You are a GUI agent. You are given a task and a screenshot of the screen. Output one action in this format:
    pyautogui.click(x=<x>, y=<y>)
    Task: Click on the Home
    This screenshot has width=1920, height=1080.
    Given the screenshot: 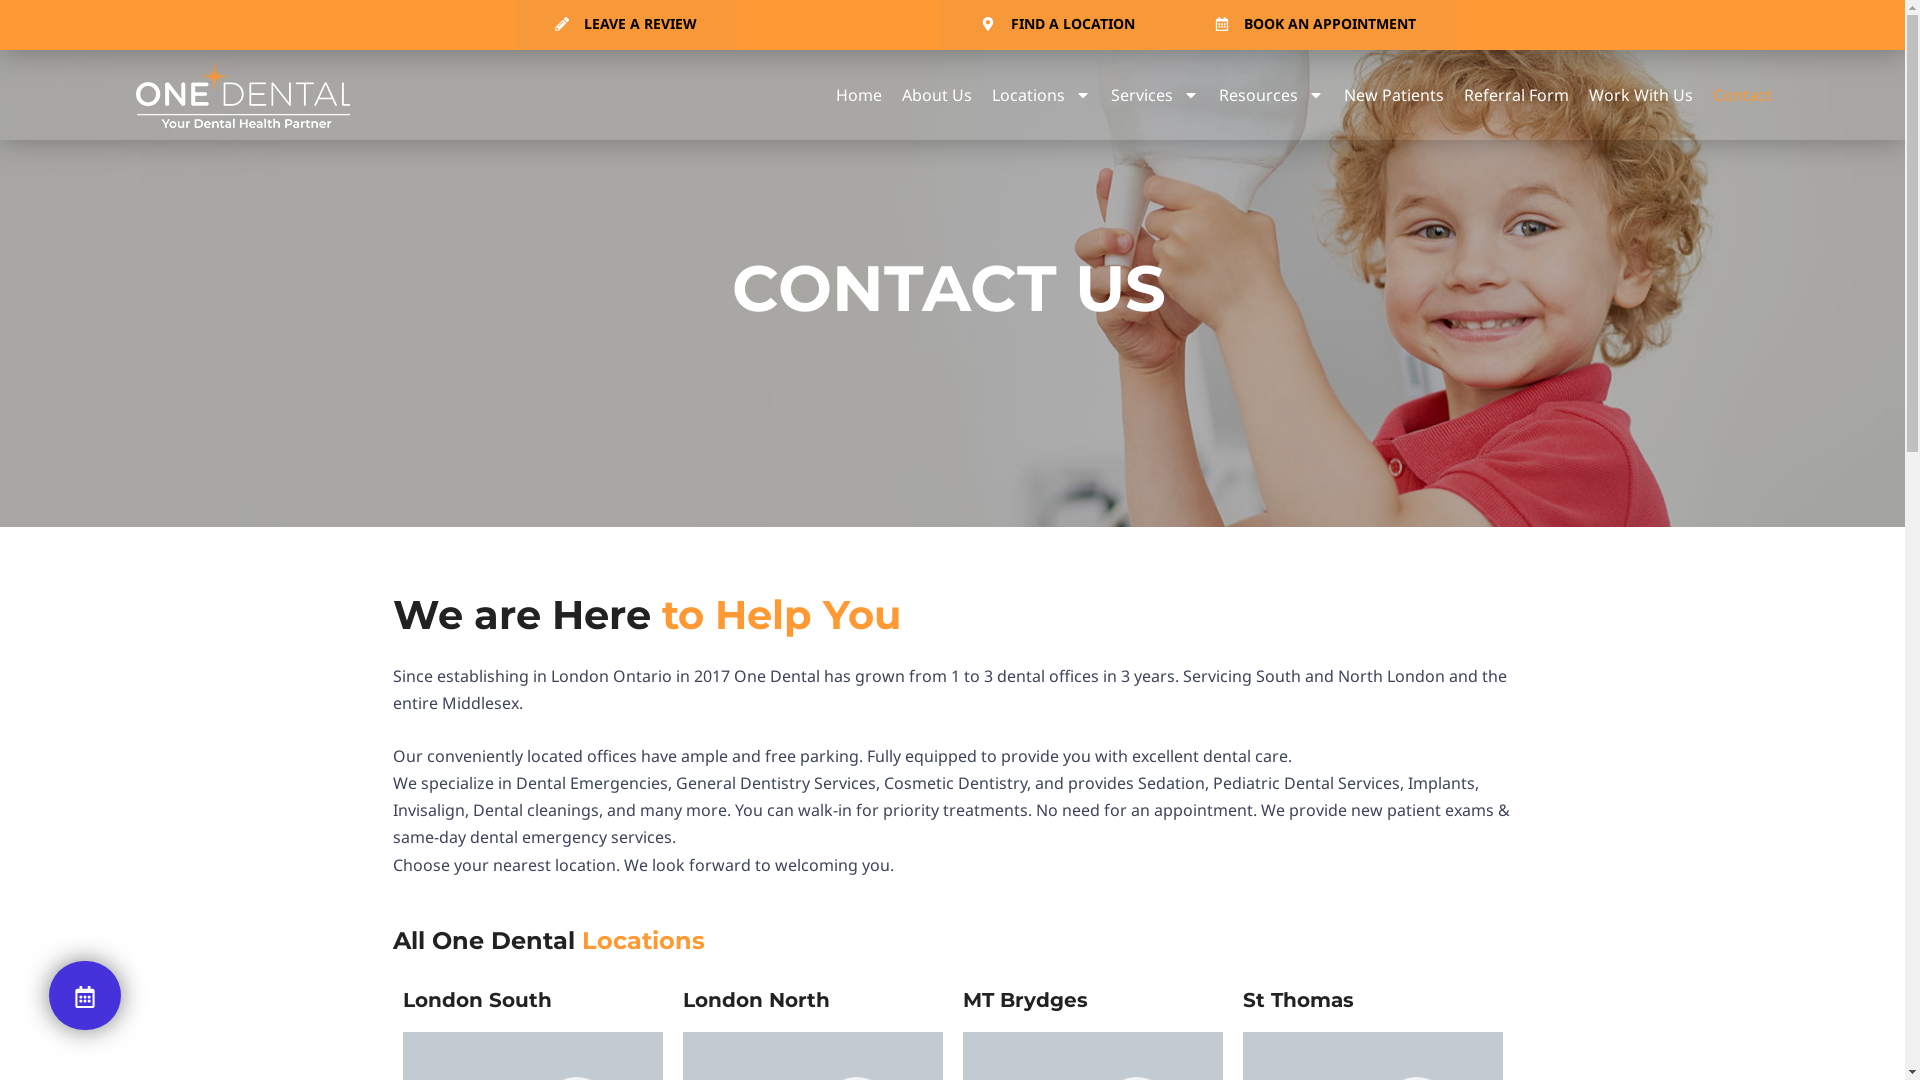 What is the action you would take?
    pyautogui.click(x=859, y=95)
    